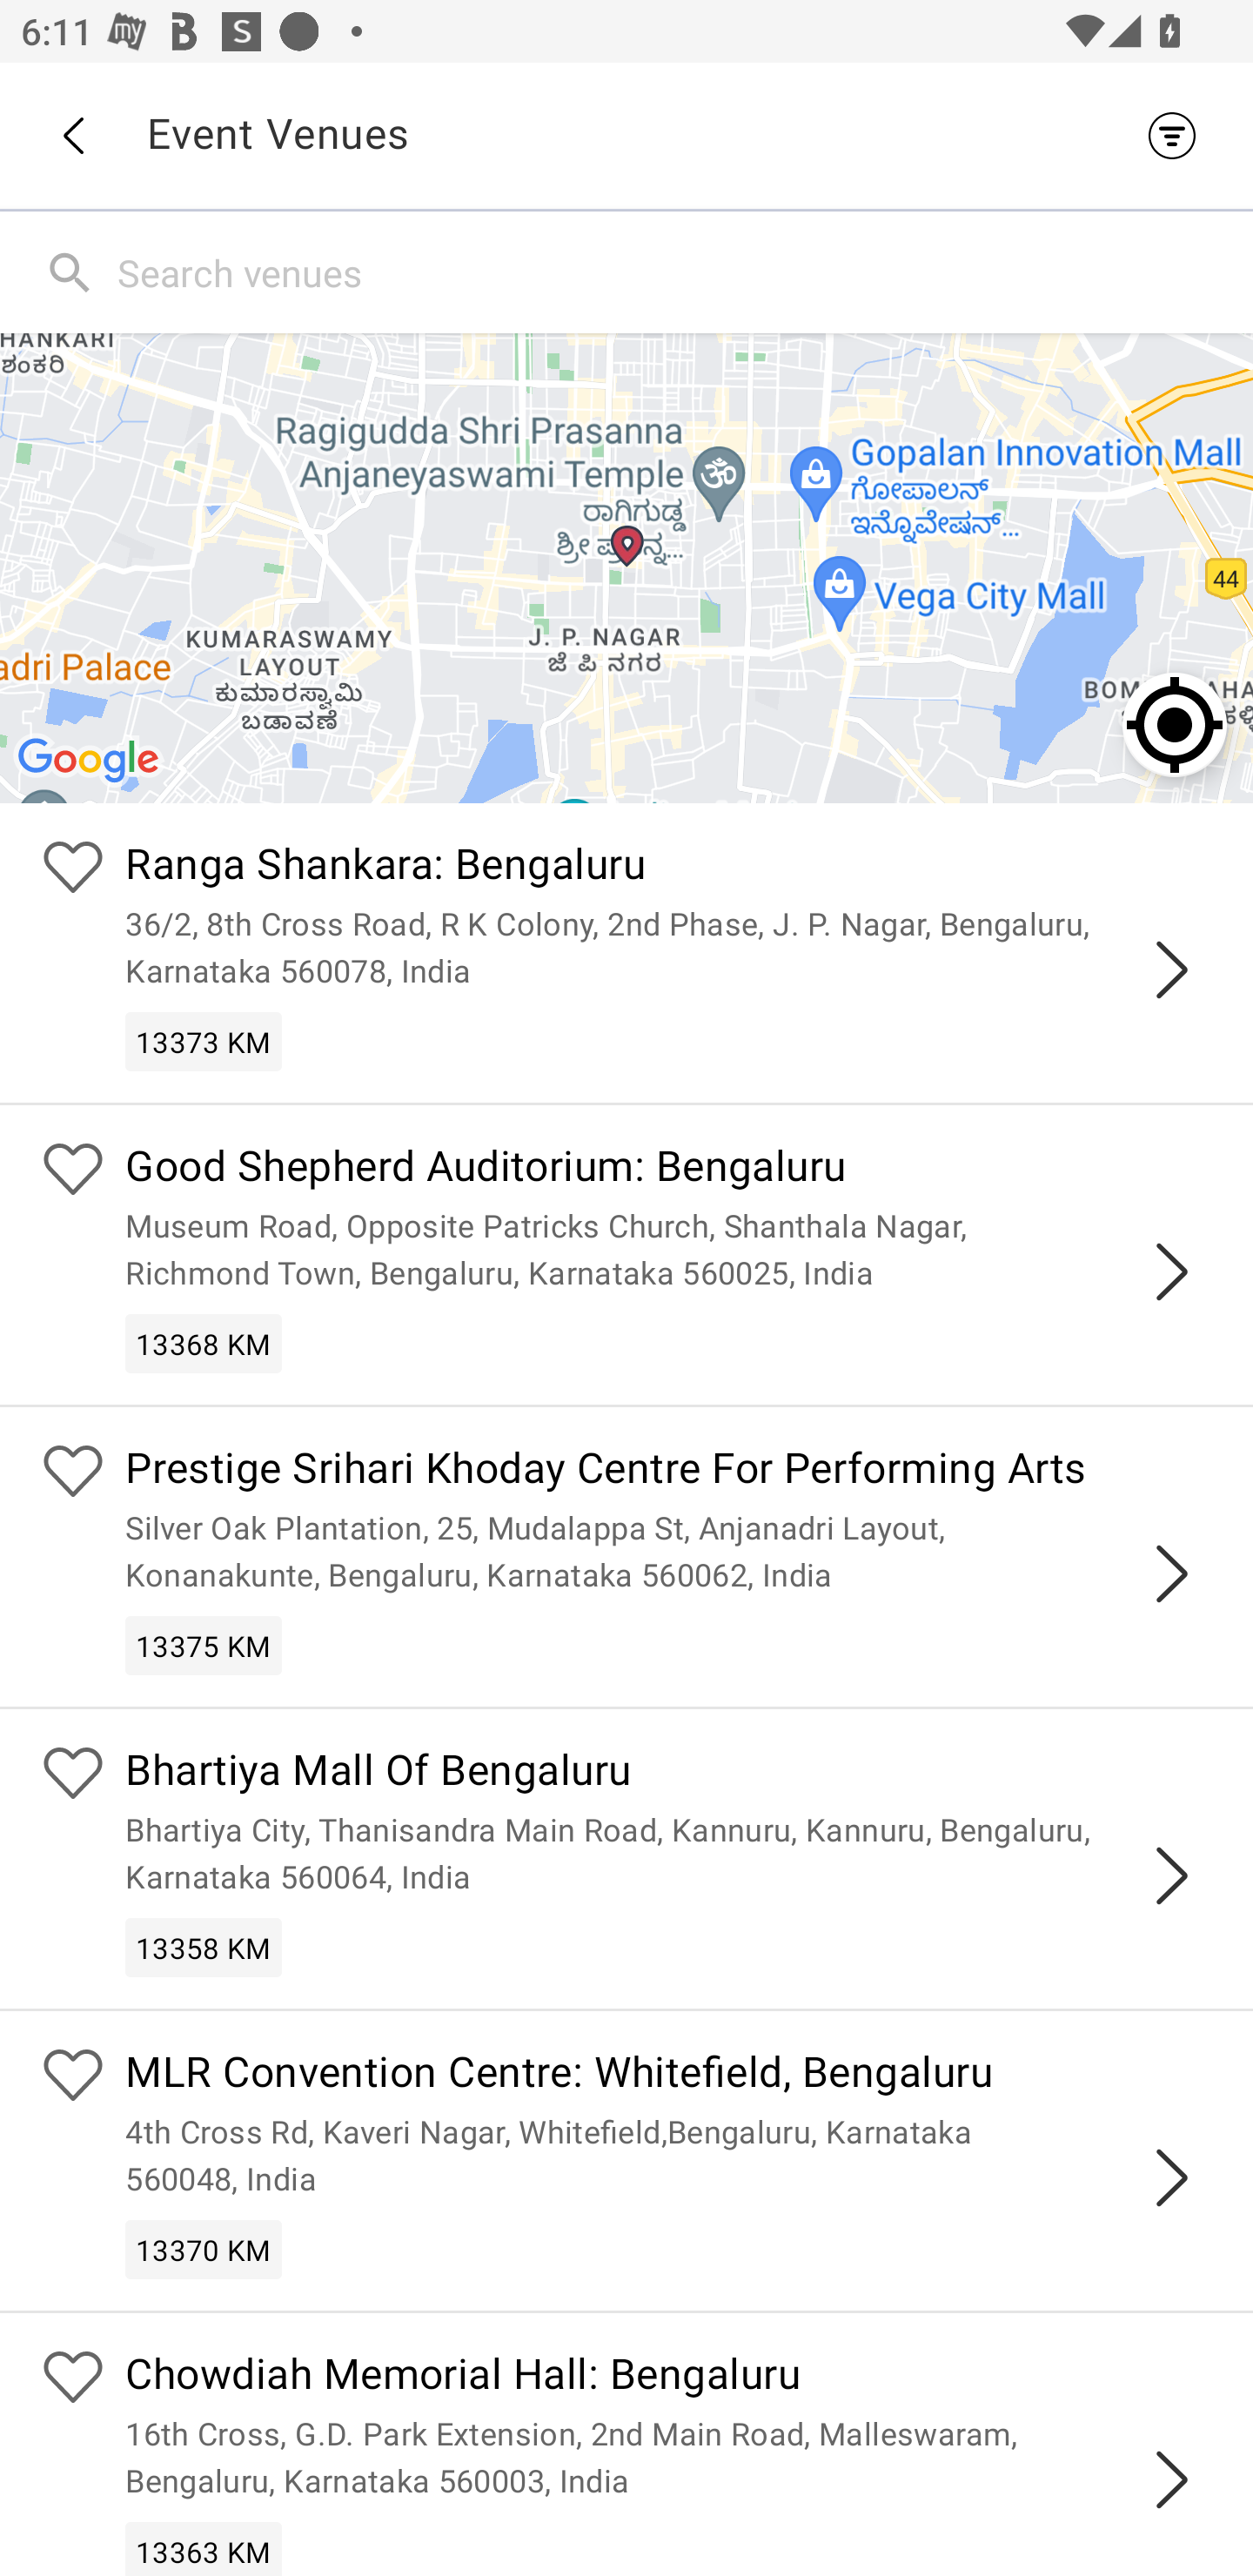  What do you see at coordinates (204, 1343) in the screenshot?
I see `13368 KM` at bounding box center [204, 1343].